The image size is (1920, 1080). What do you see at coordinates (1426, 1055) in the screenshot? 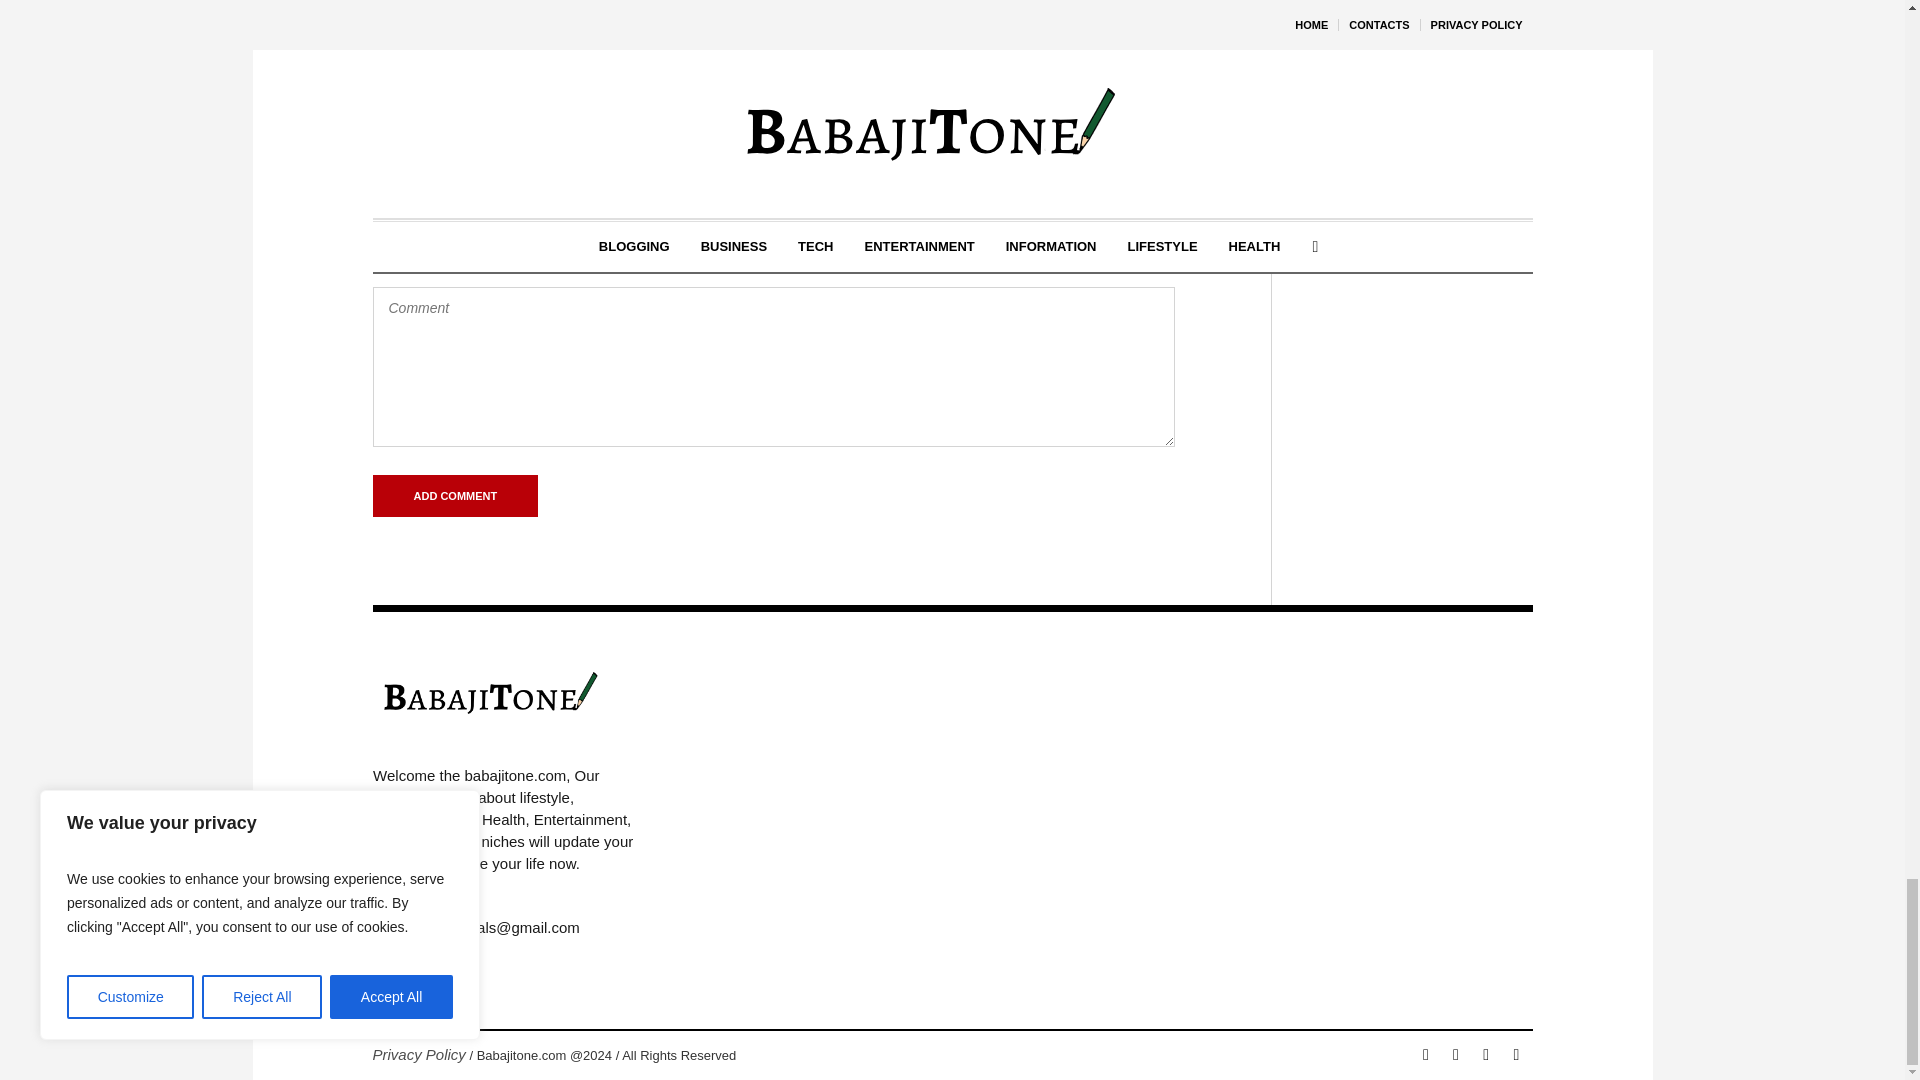
I see `Facebook` at bounding box center [1426, 1055].